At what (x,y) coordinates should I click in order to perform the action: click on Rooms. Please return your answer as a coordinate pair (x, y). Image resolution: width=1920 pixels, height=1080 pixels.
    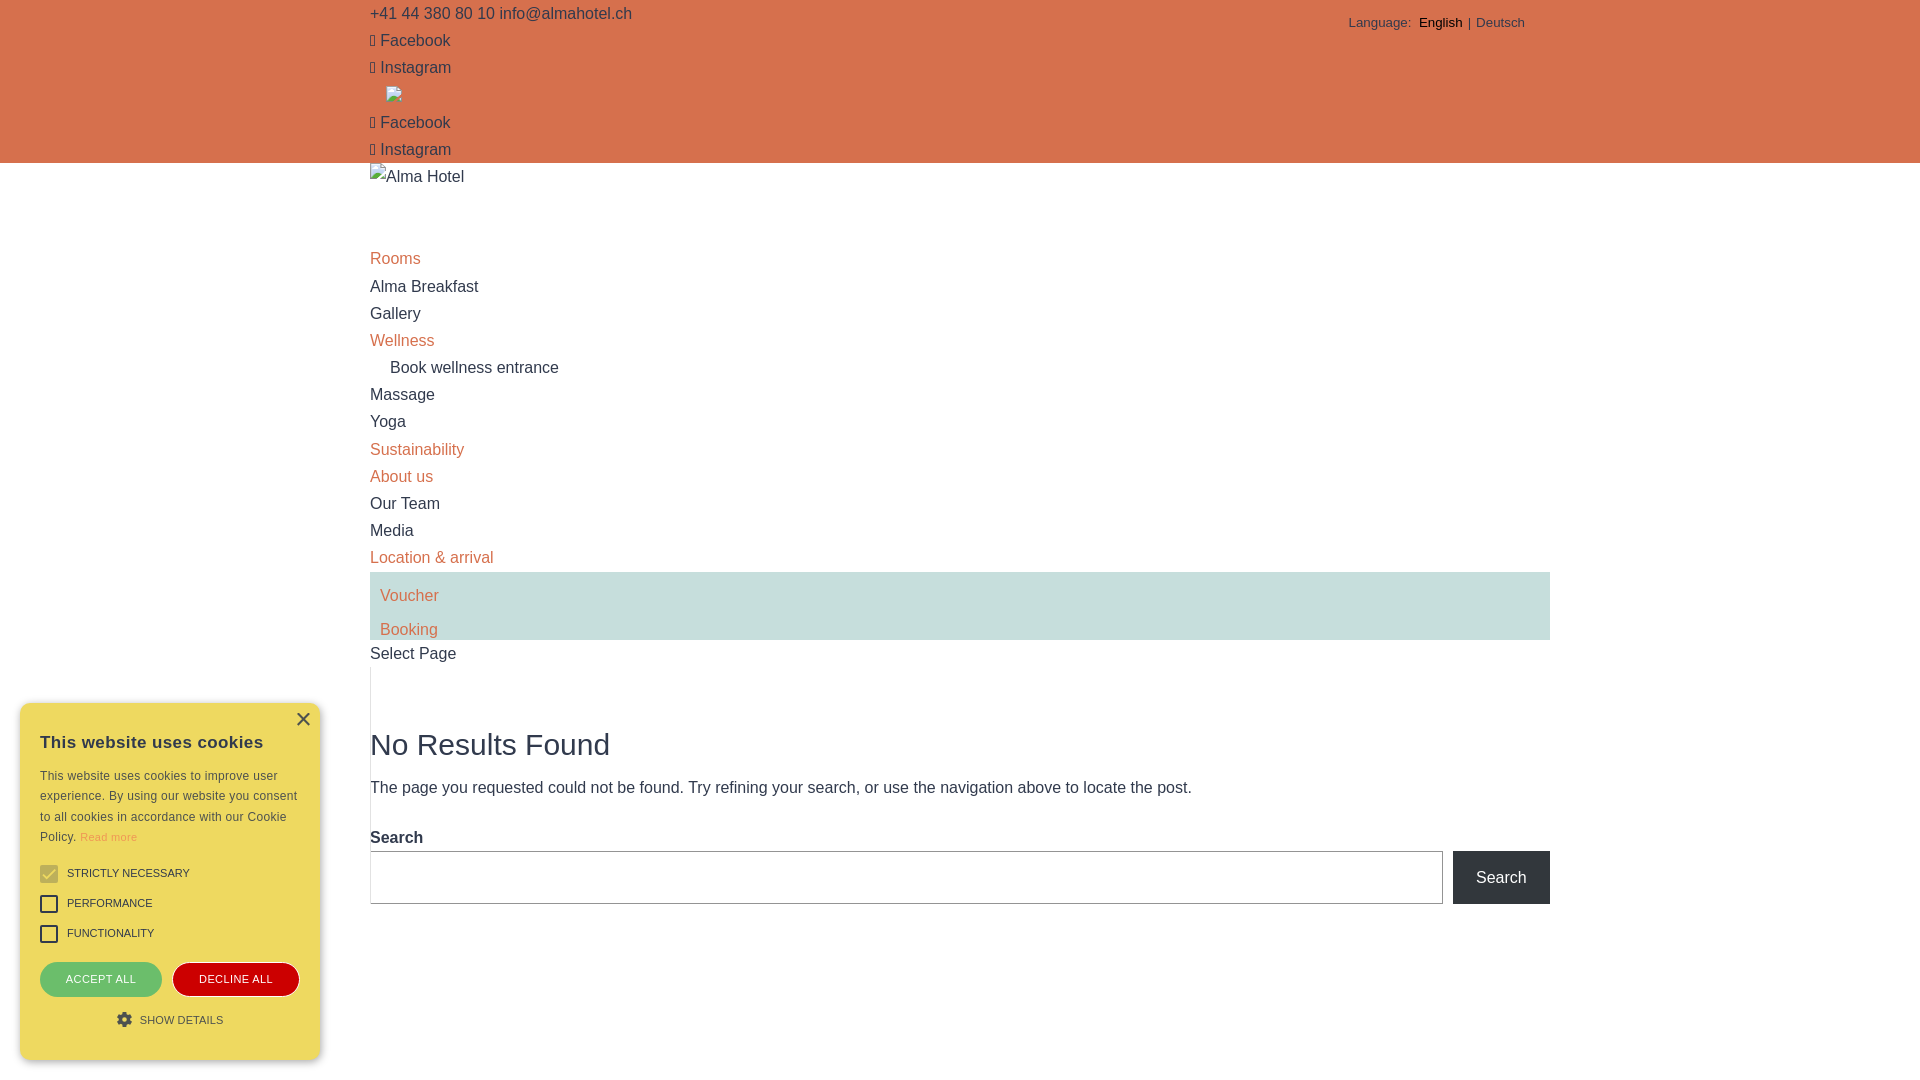
    Looking at the image, I should click on (396, 286).